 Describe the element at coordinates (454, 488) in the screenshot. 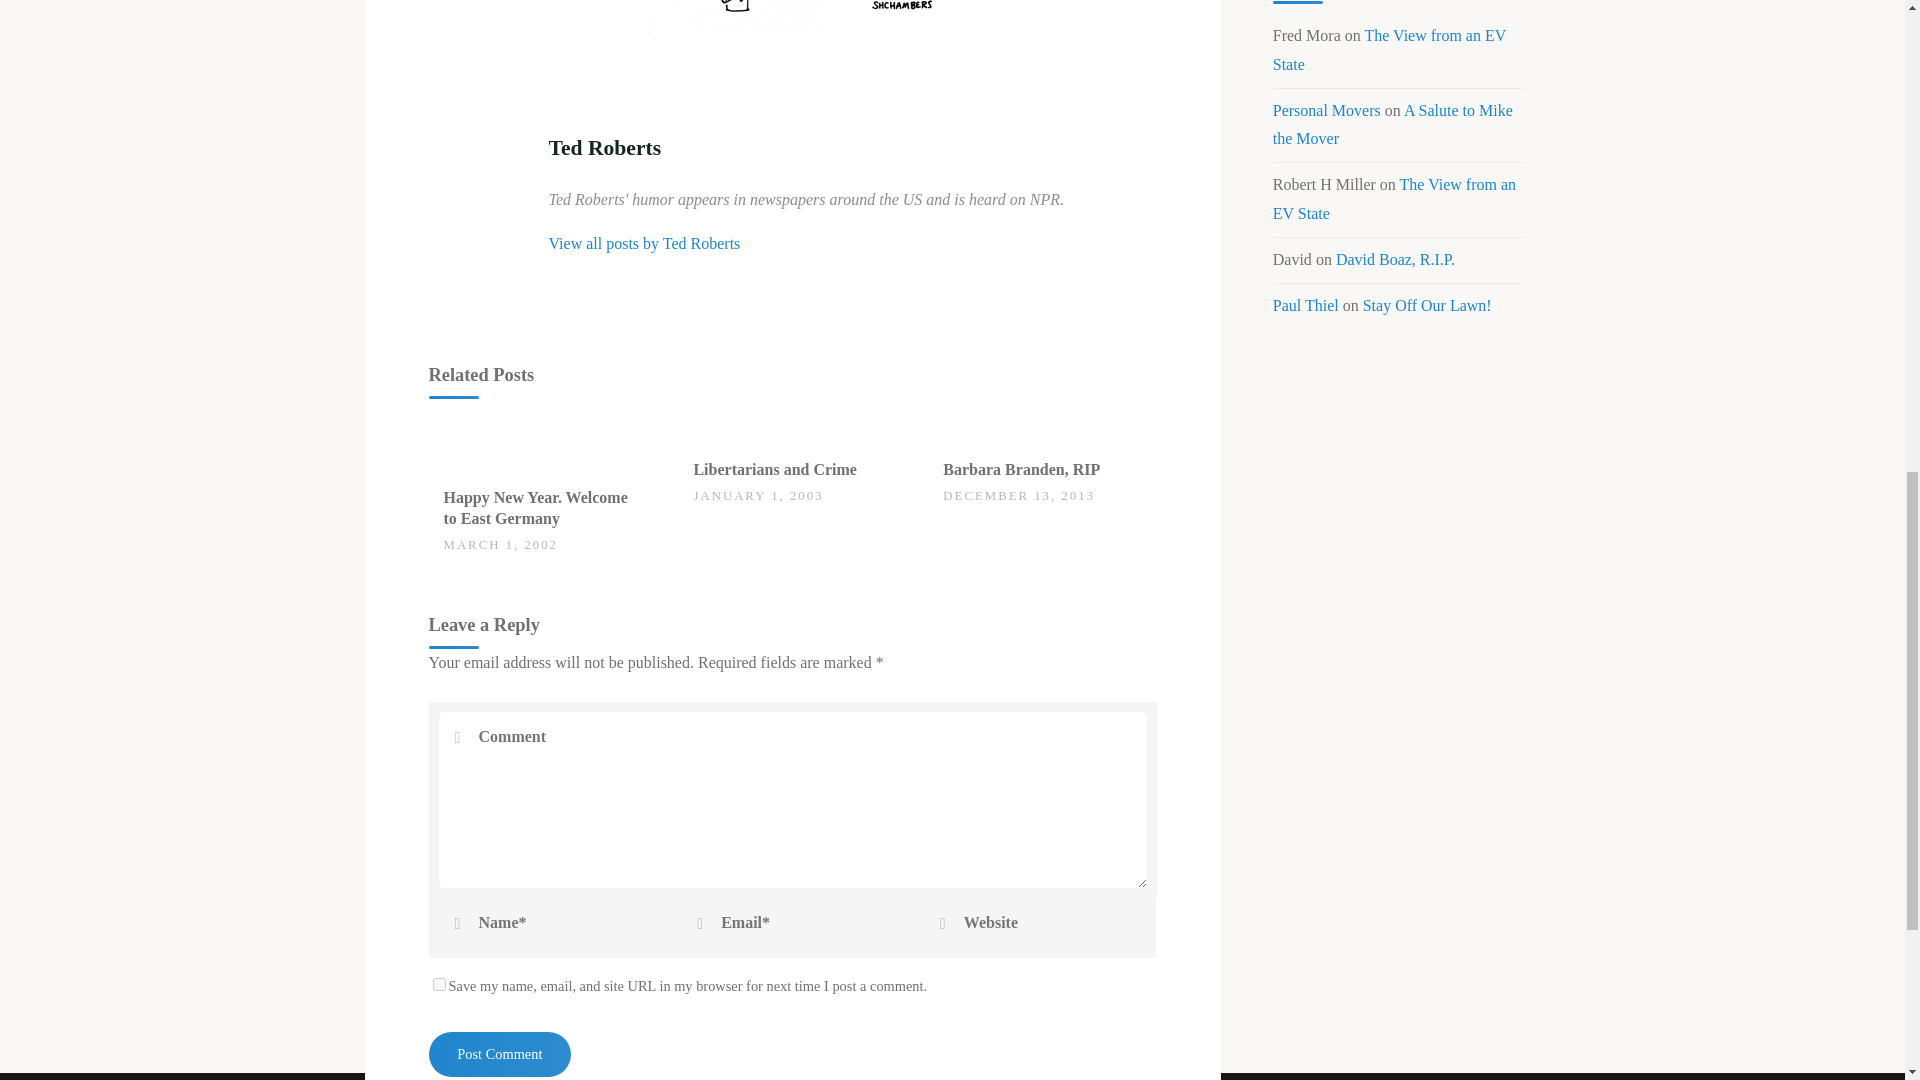

I see `0` at that location.